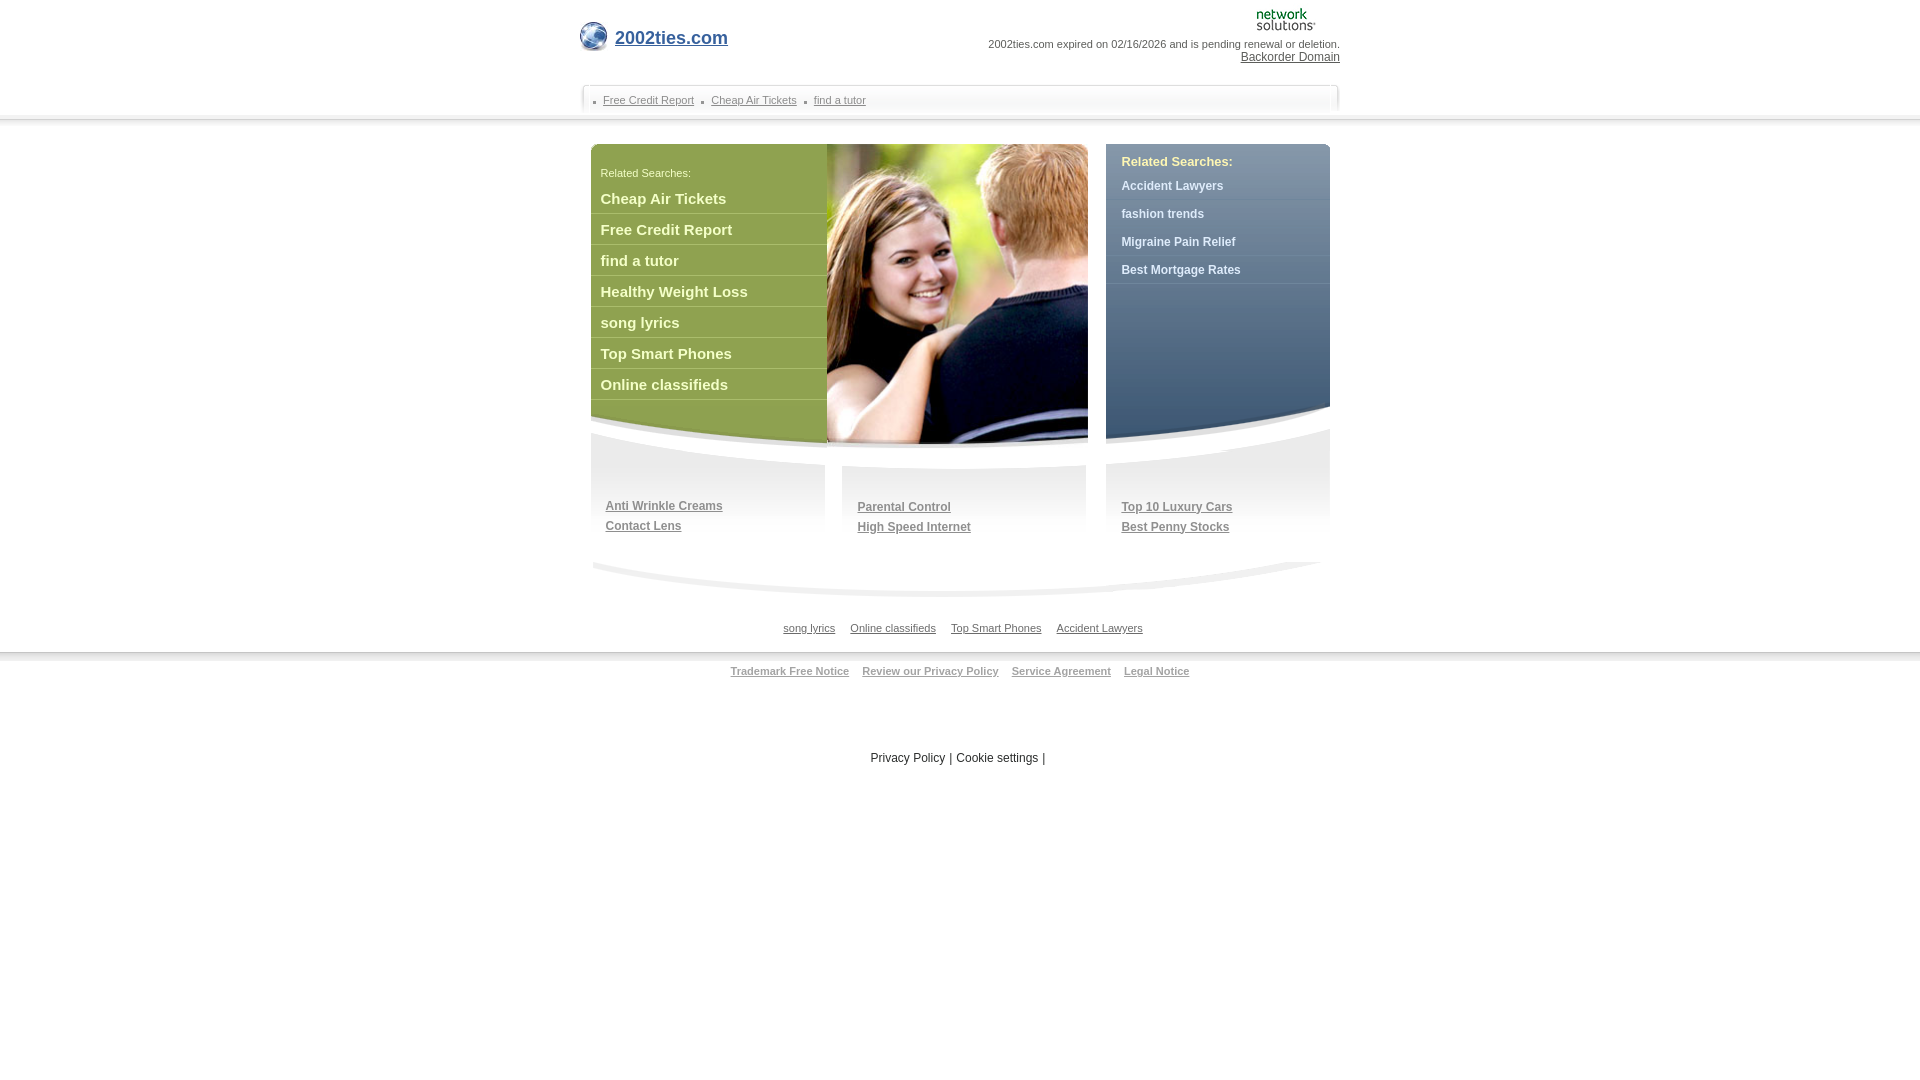 This screenshot has height=1080, width=1920. Describe the element at coordinates (708, 199) in the screenshot. I see `Cheap Air Tickets` at that location.